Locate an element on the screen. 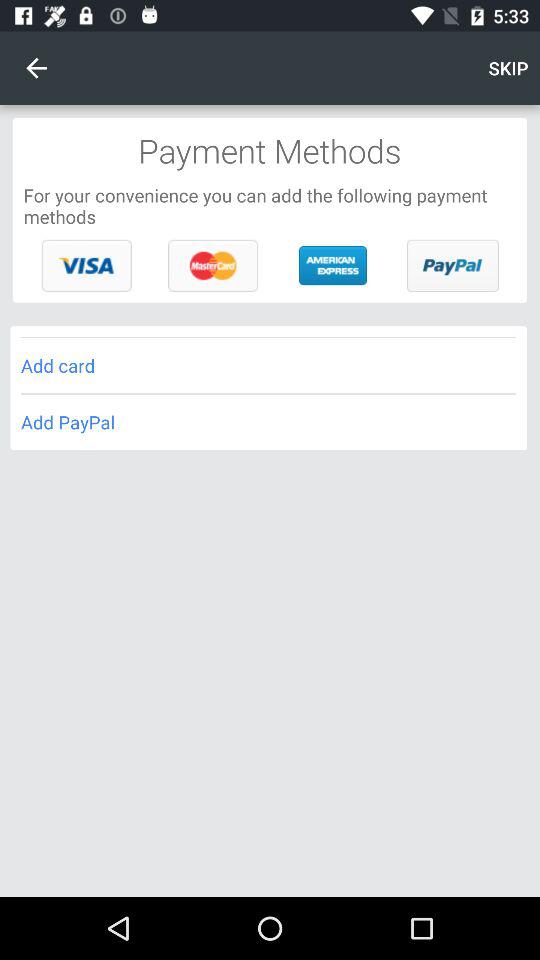 The image size is (540, 960). open the add paypal icon is located at coordinates (268, 422).